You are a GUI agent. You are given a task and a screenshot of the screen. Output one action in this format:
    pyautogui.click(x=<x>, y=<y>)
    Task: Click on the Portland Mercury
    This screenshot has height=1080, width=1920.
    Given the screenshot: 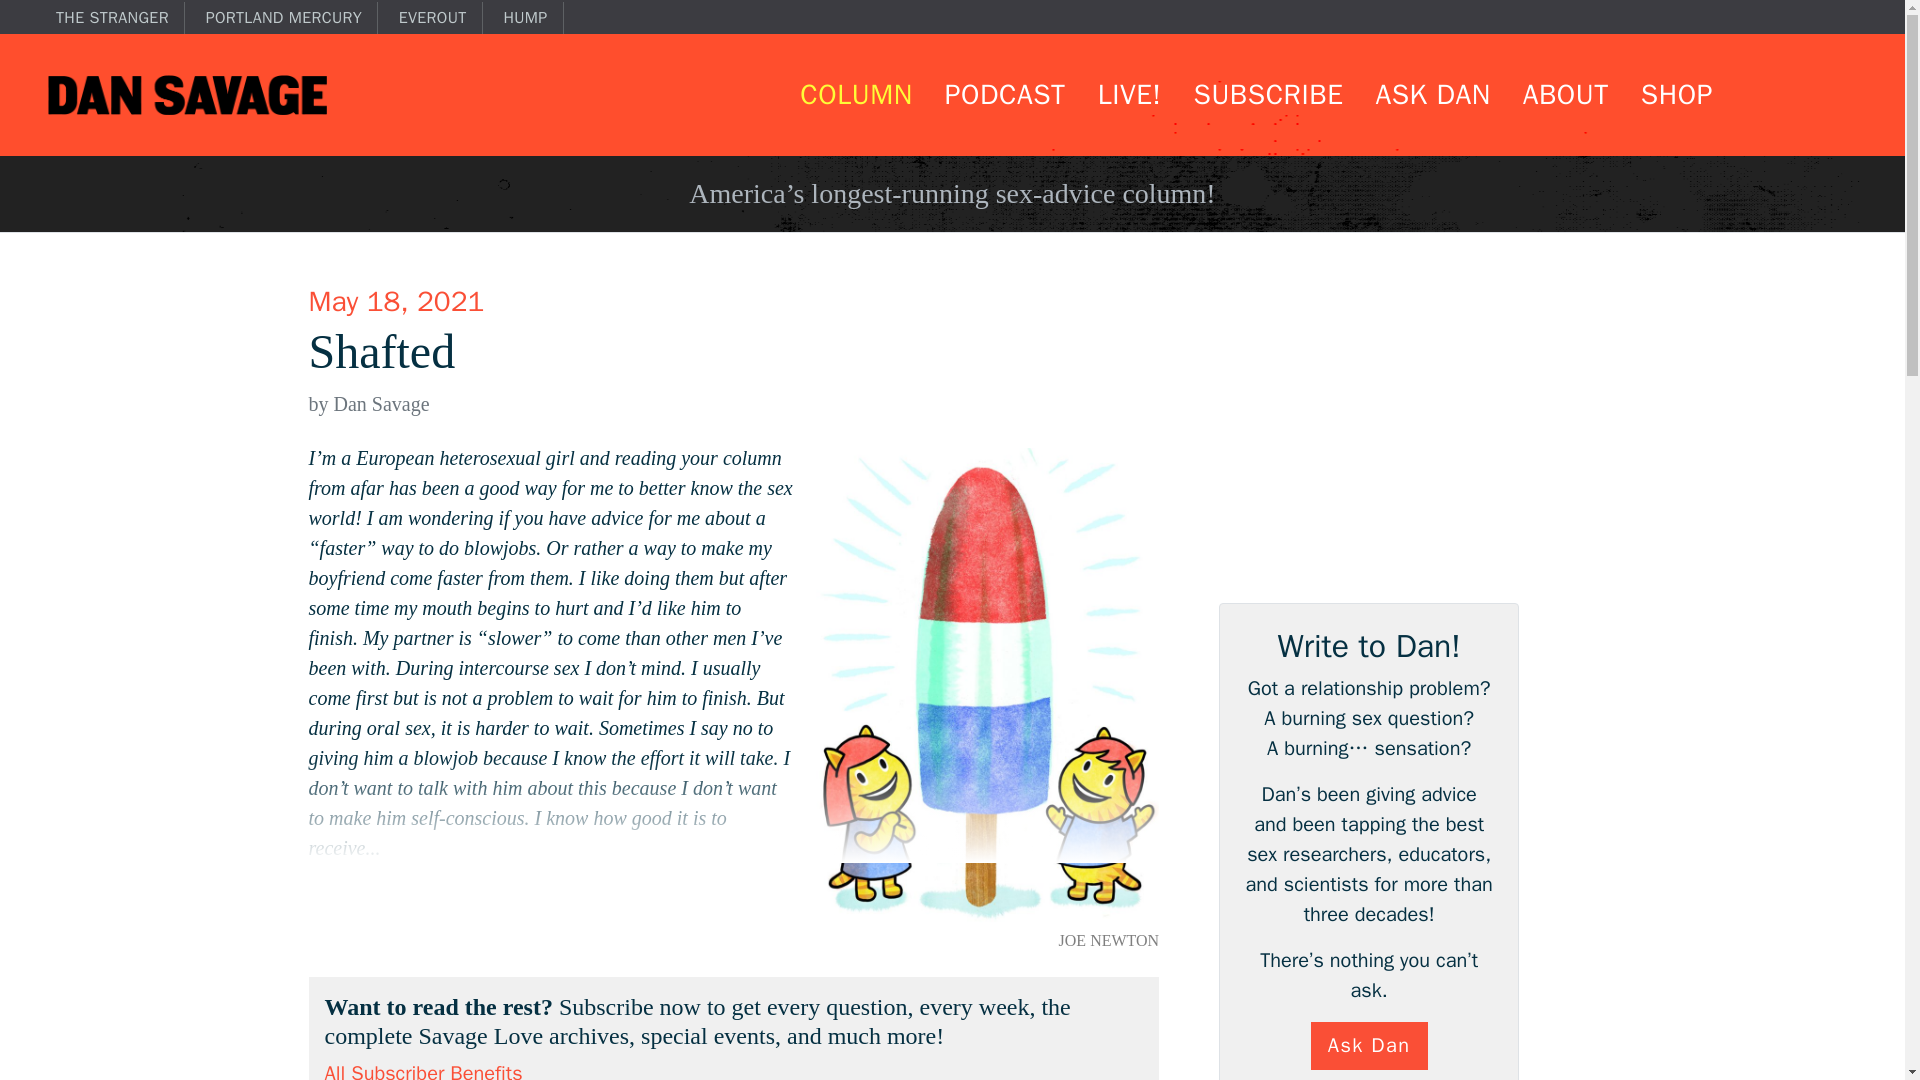 What is the action you would take?
    pyautogui.click(x=292, y=18)
    